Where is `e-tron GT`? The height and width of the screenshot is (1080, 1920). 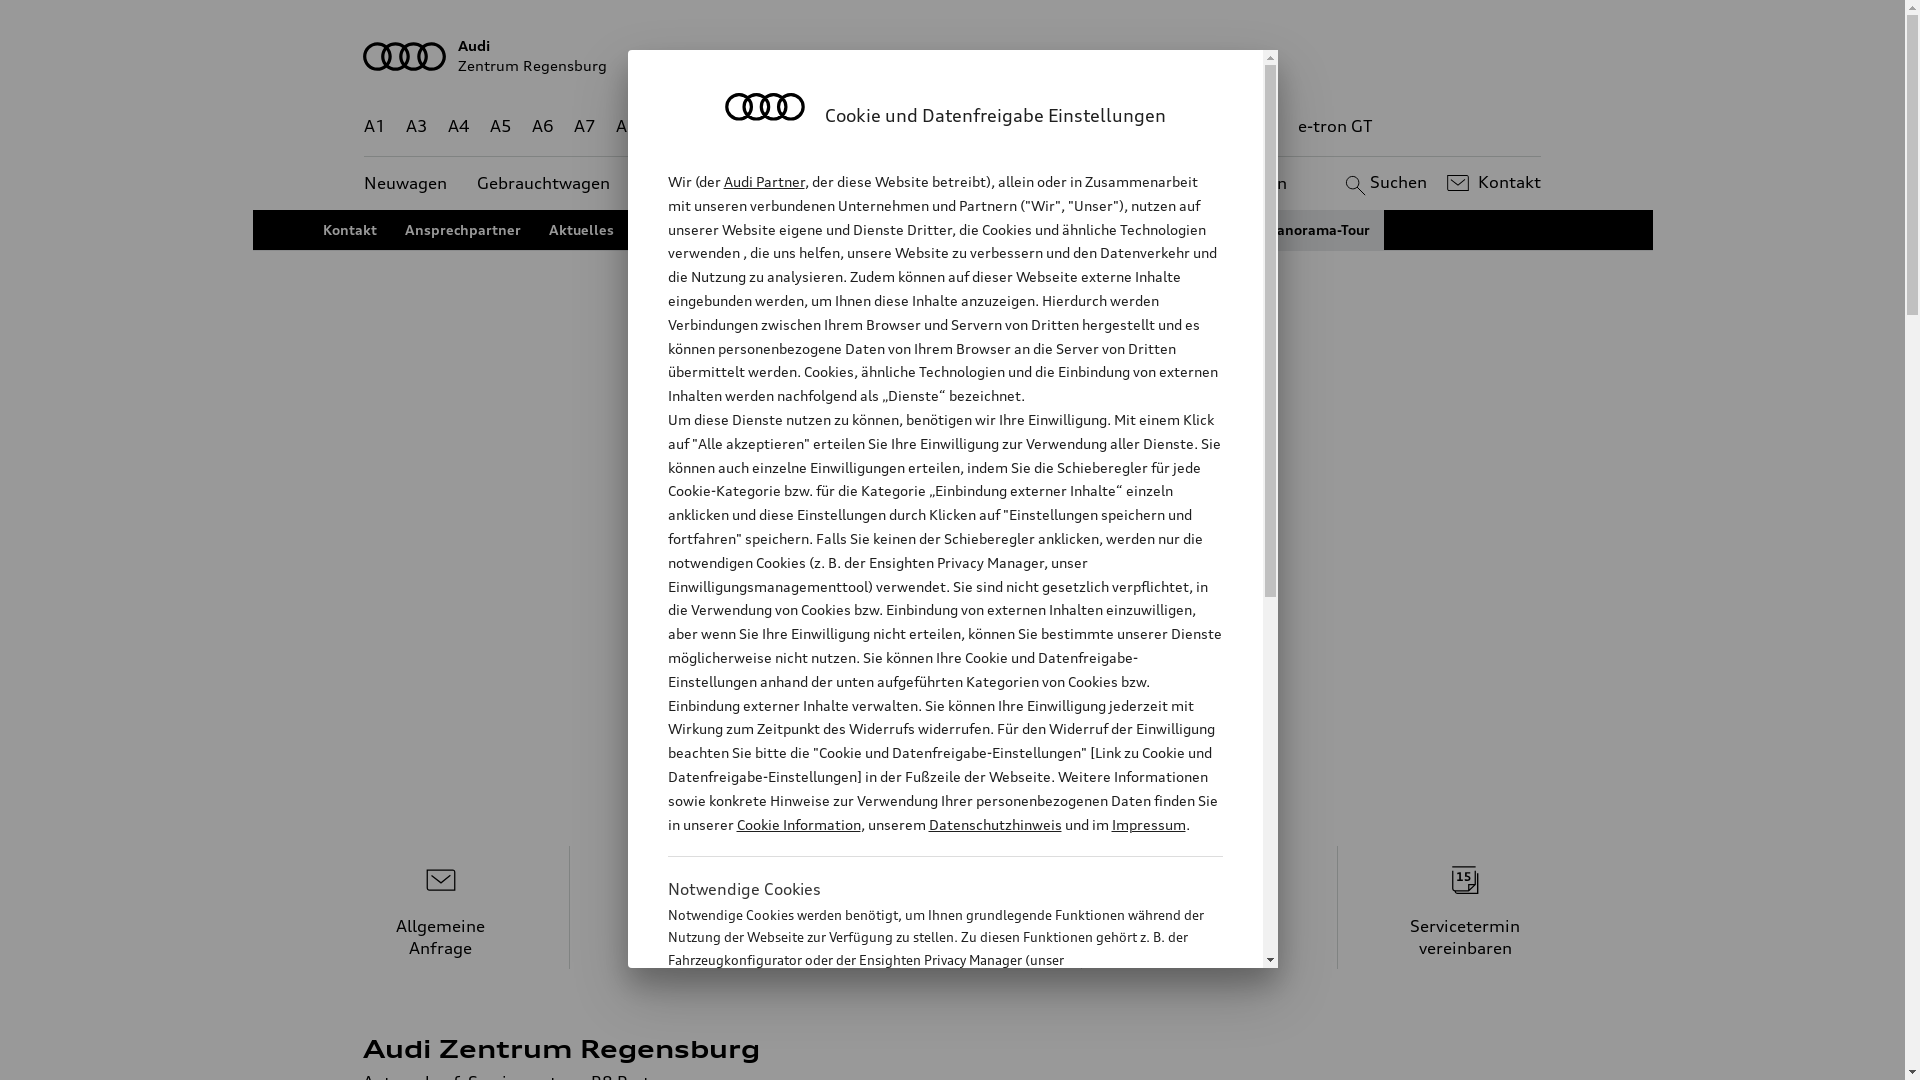
e-tron GT is located at coordinates (1336, 126).